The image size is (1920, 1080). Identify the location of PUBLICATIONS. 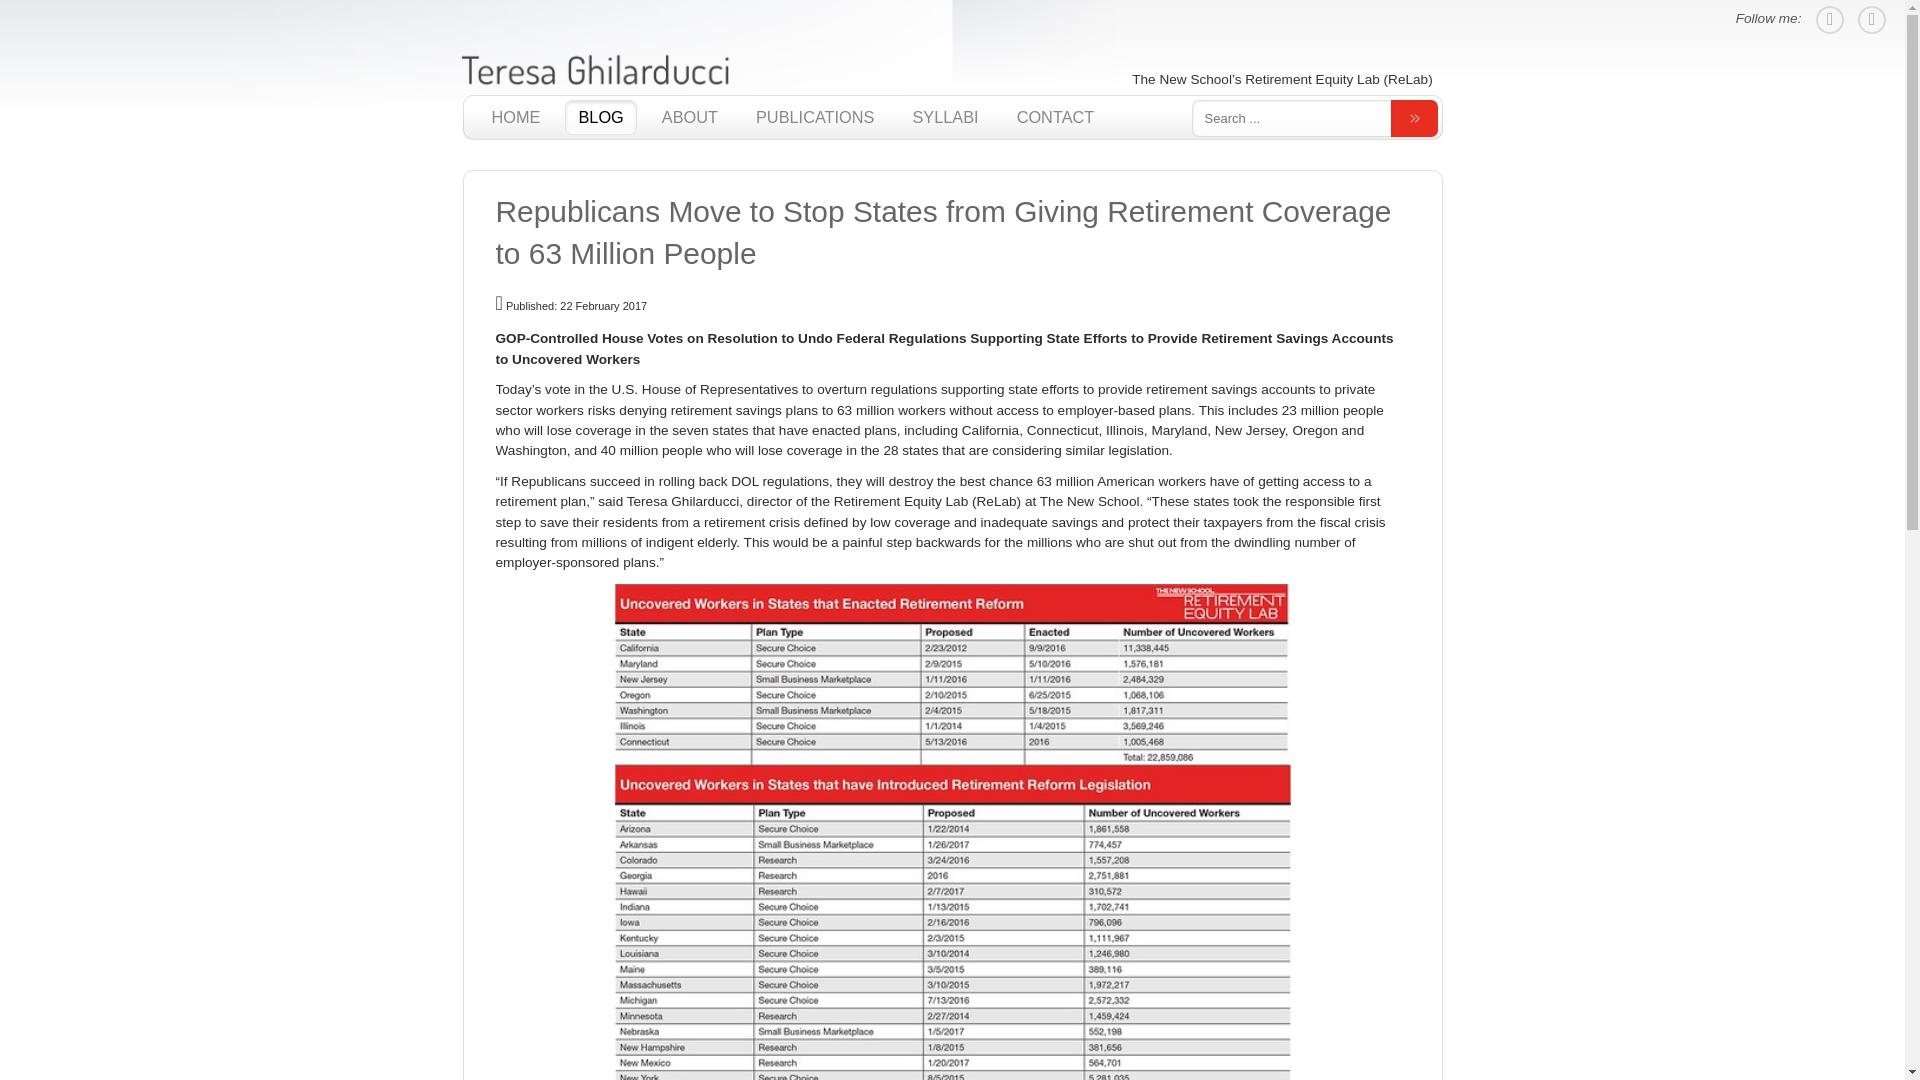
(815, 116).